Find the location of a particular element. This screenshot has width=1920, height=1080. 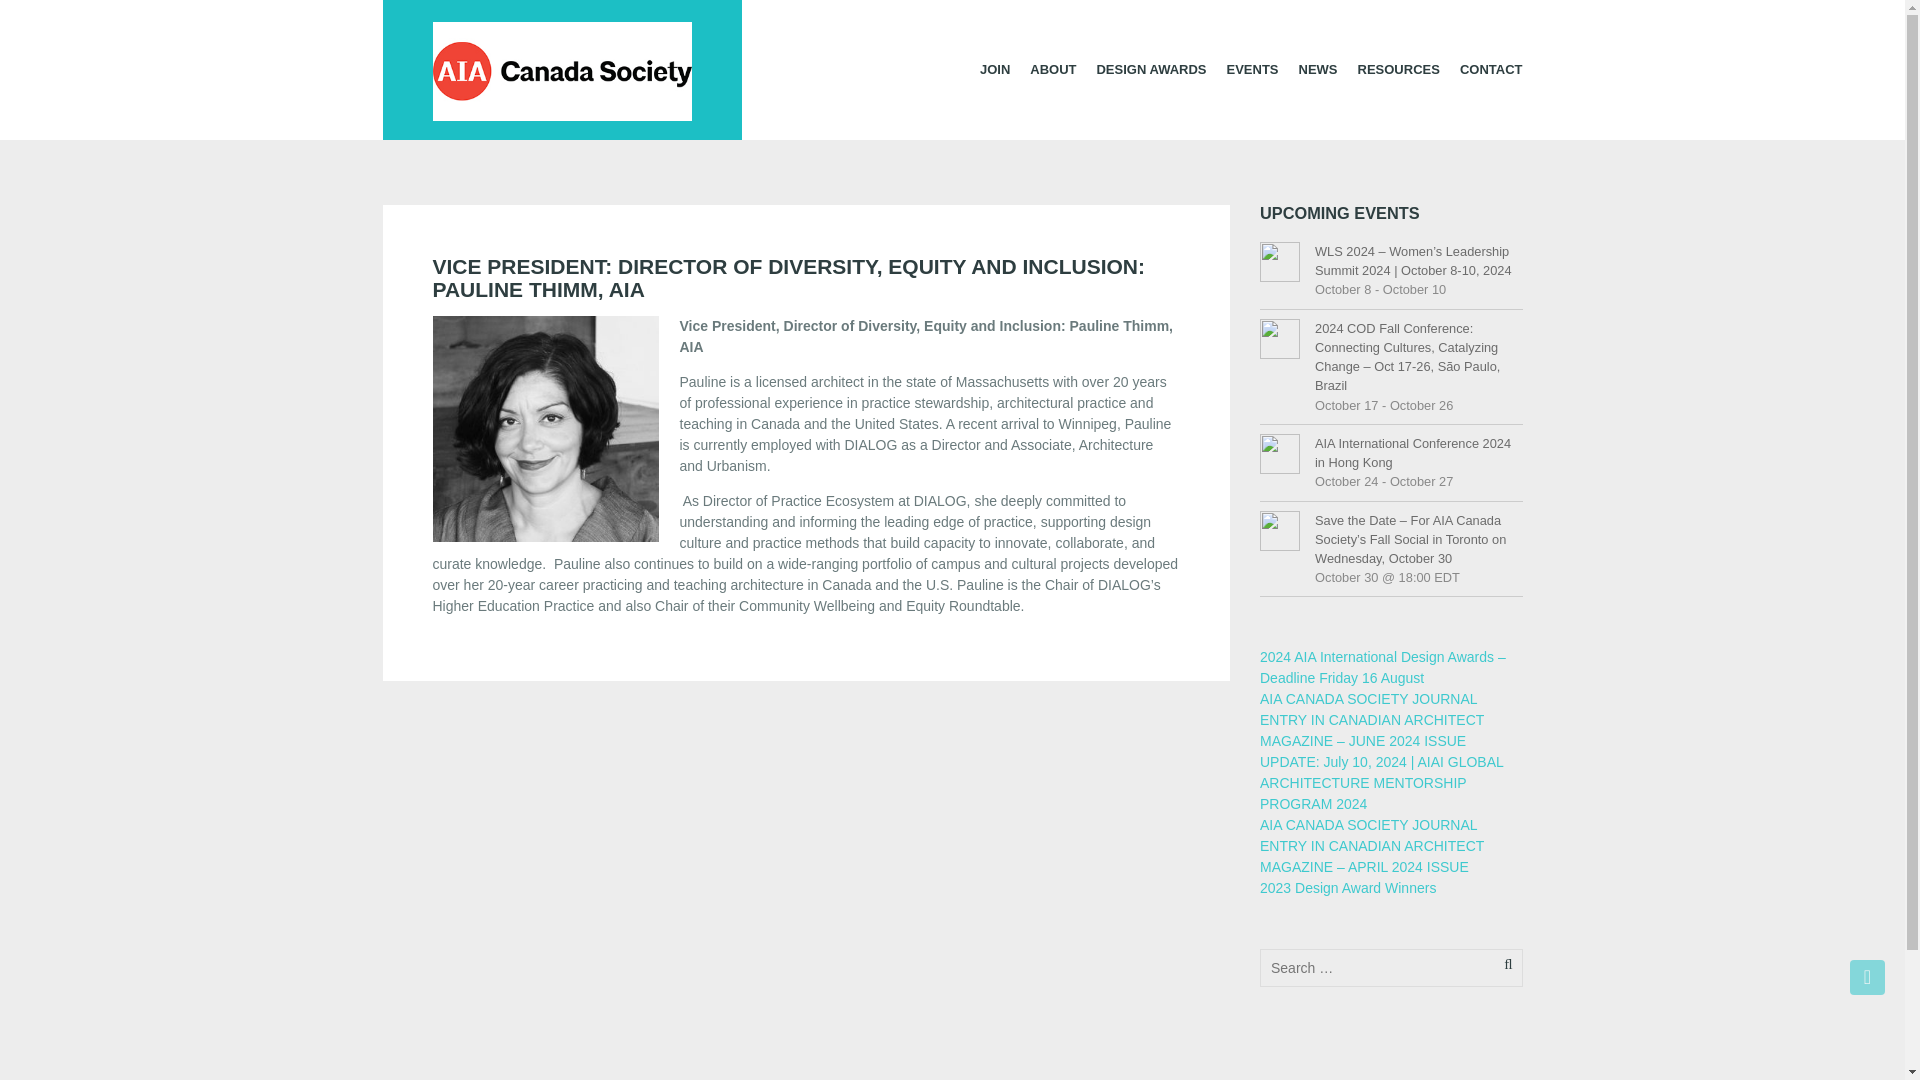

CONTACT is located at coordinates (1490, 69).